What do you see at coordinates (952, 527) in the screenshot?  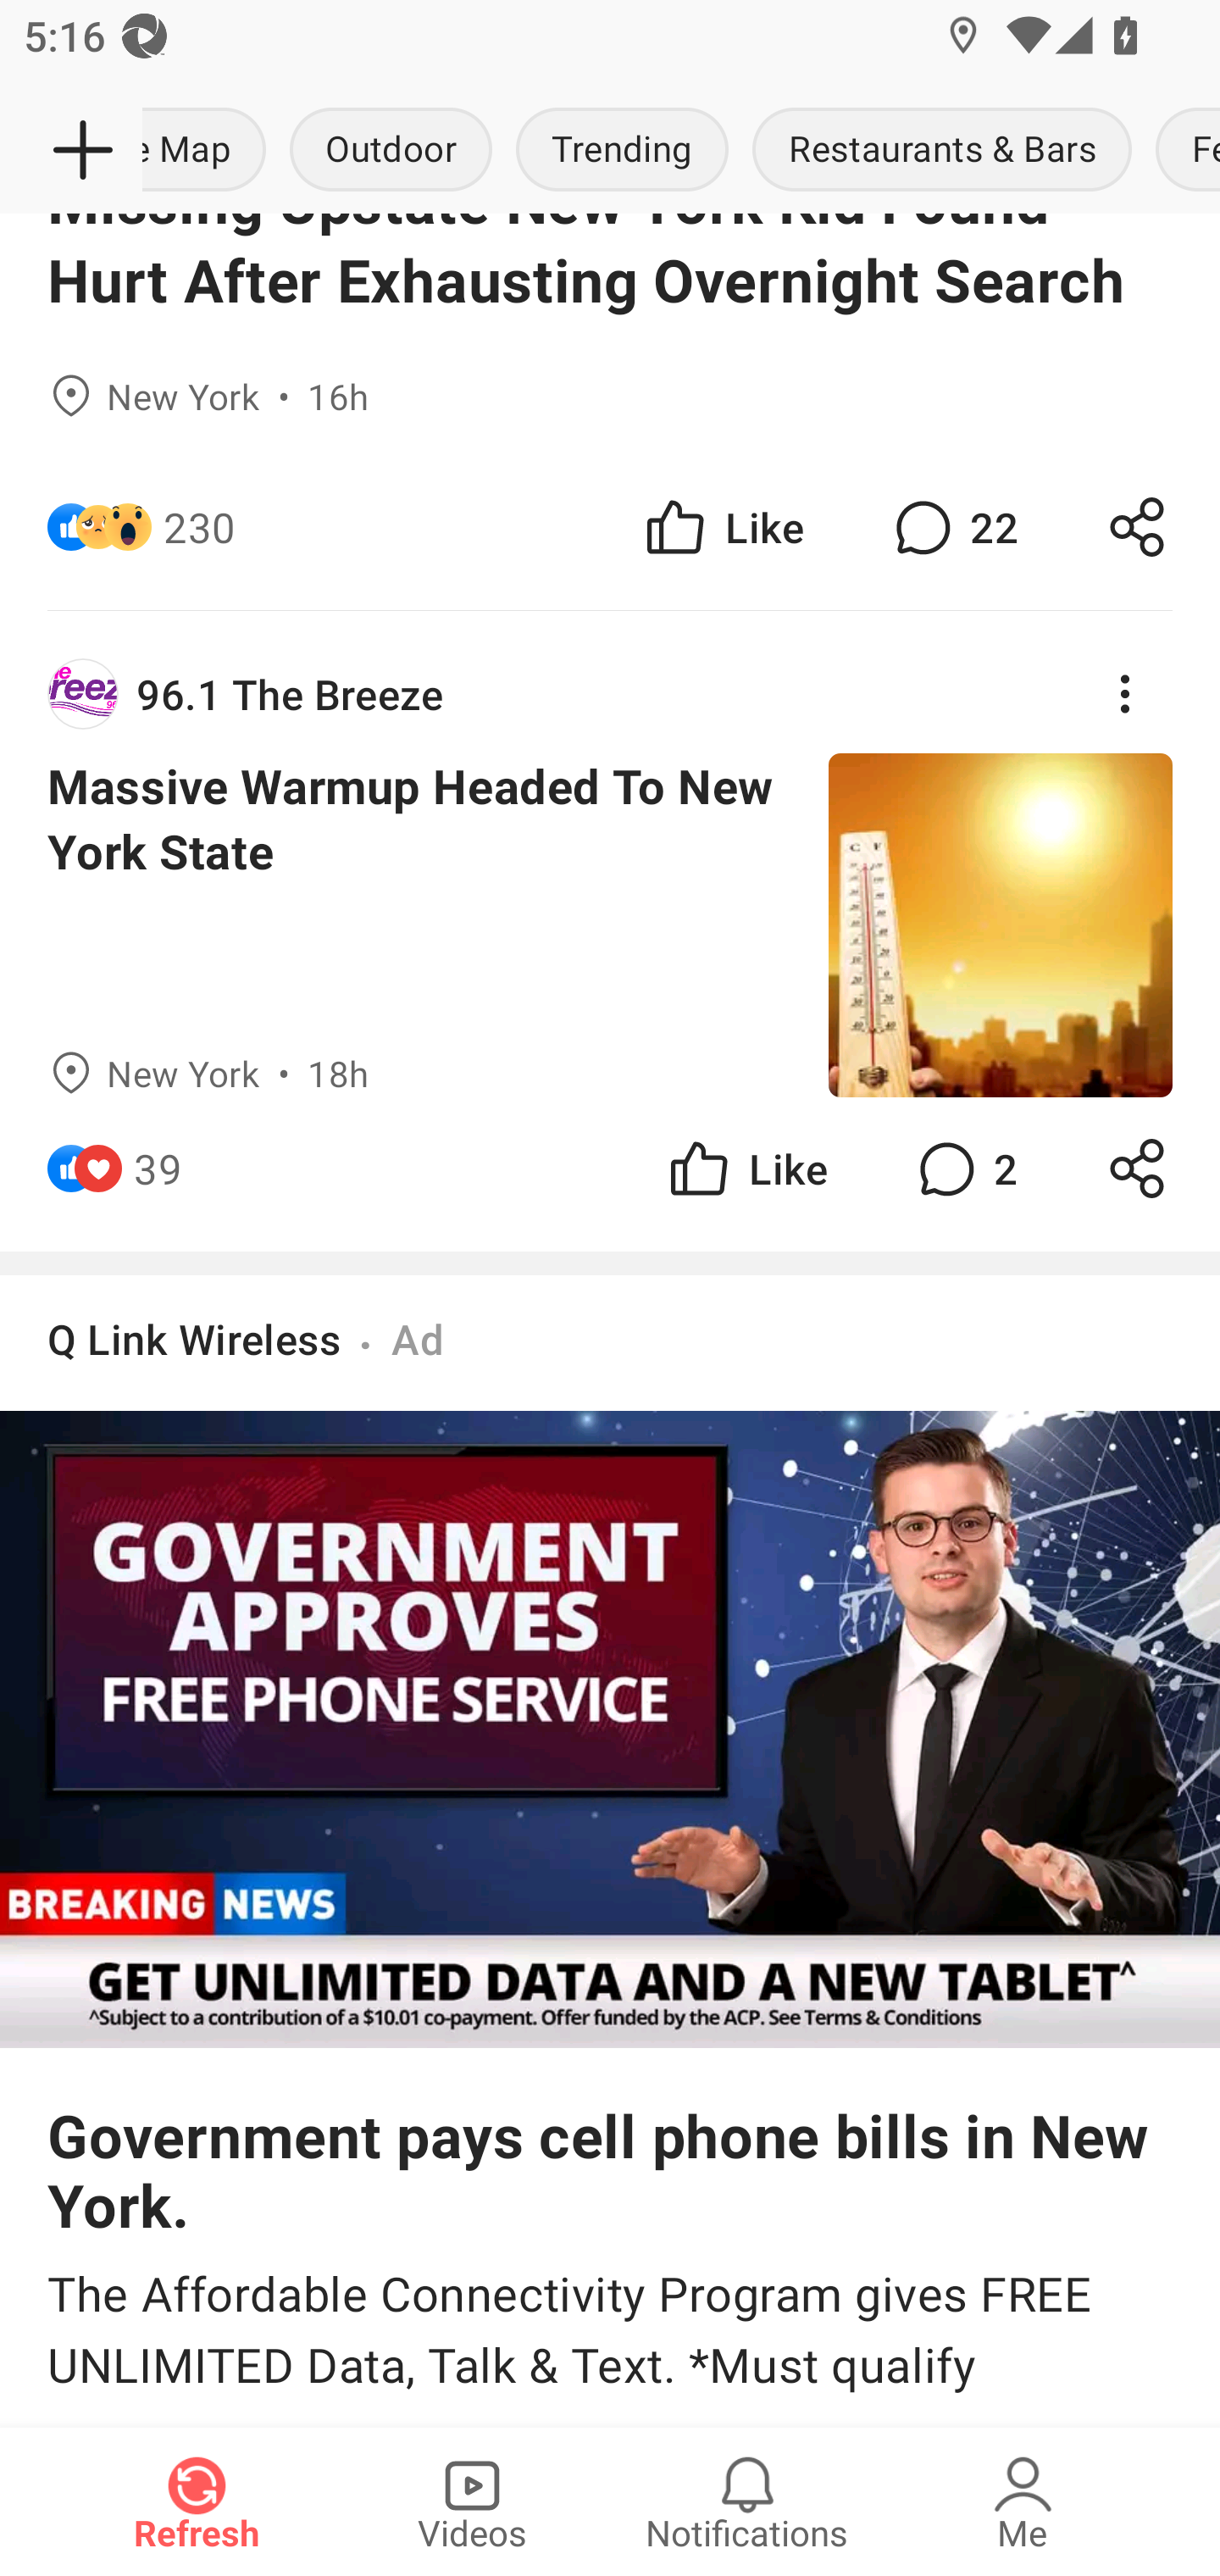 I see `22` at bounding box center [952, 527].